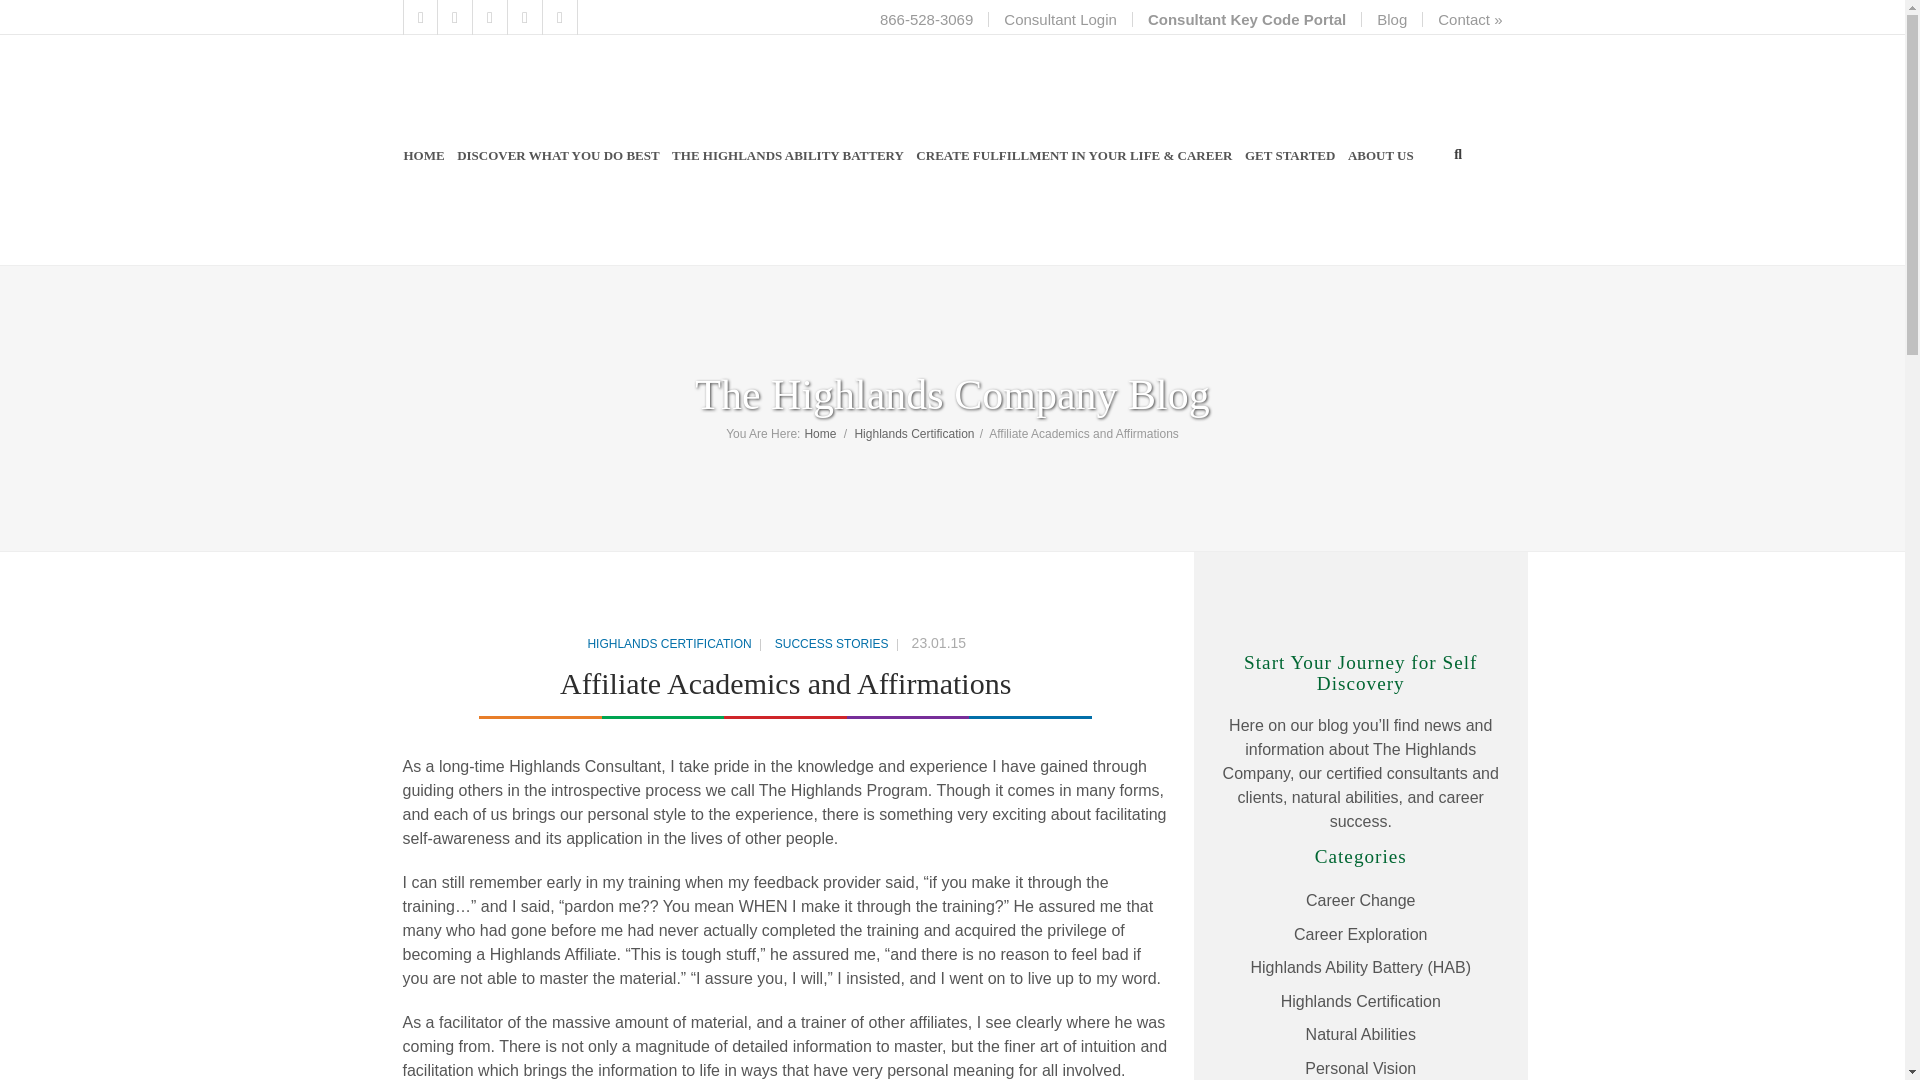  Describe the element at coordinates (526, 17) in the screenshot. I see `Vimeo` at that location.